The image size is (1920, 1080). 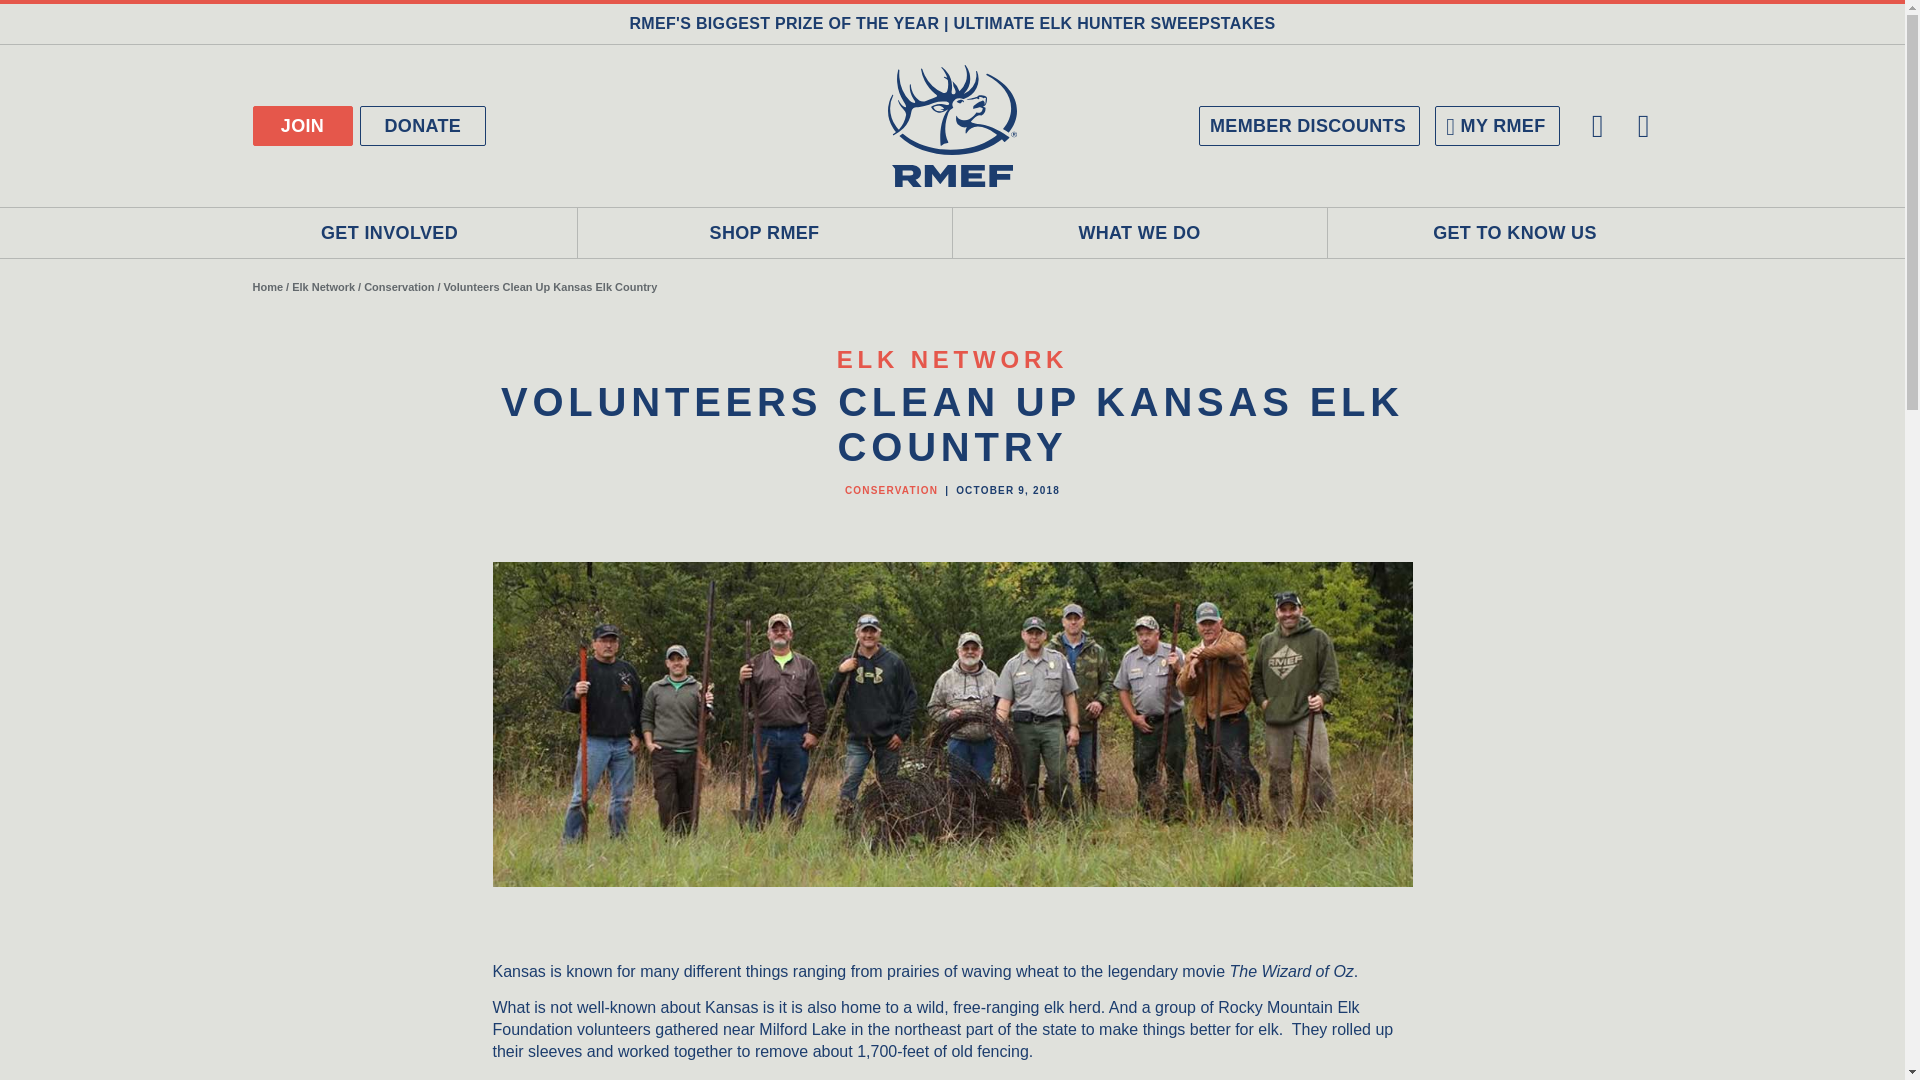 What do you see at coordinates (1309, 125) in the screenshot?
I see `MEMBER DISCOUNTS` at bounding box center [1309, 125].